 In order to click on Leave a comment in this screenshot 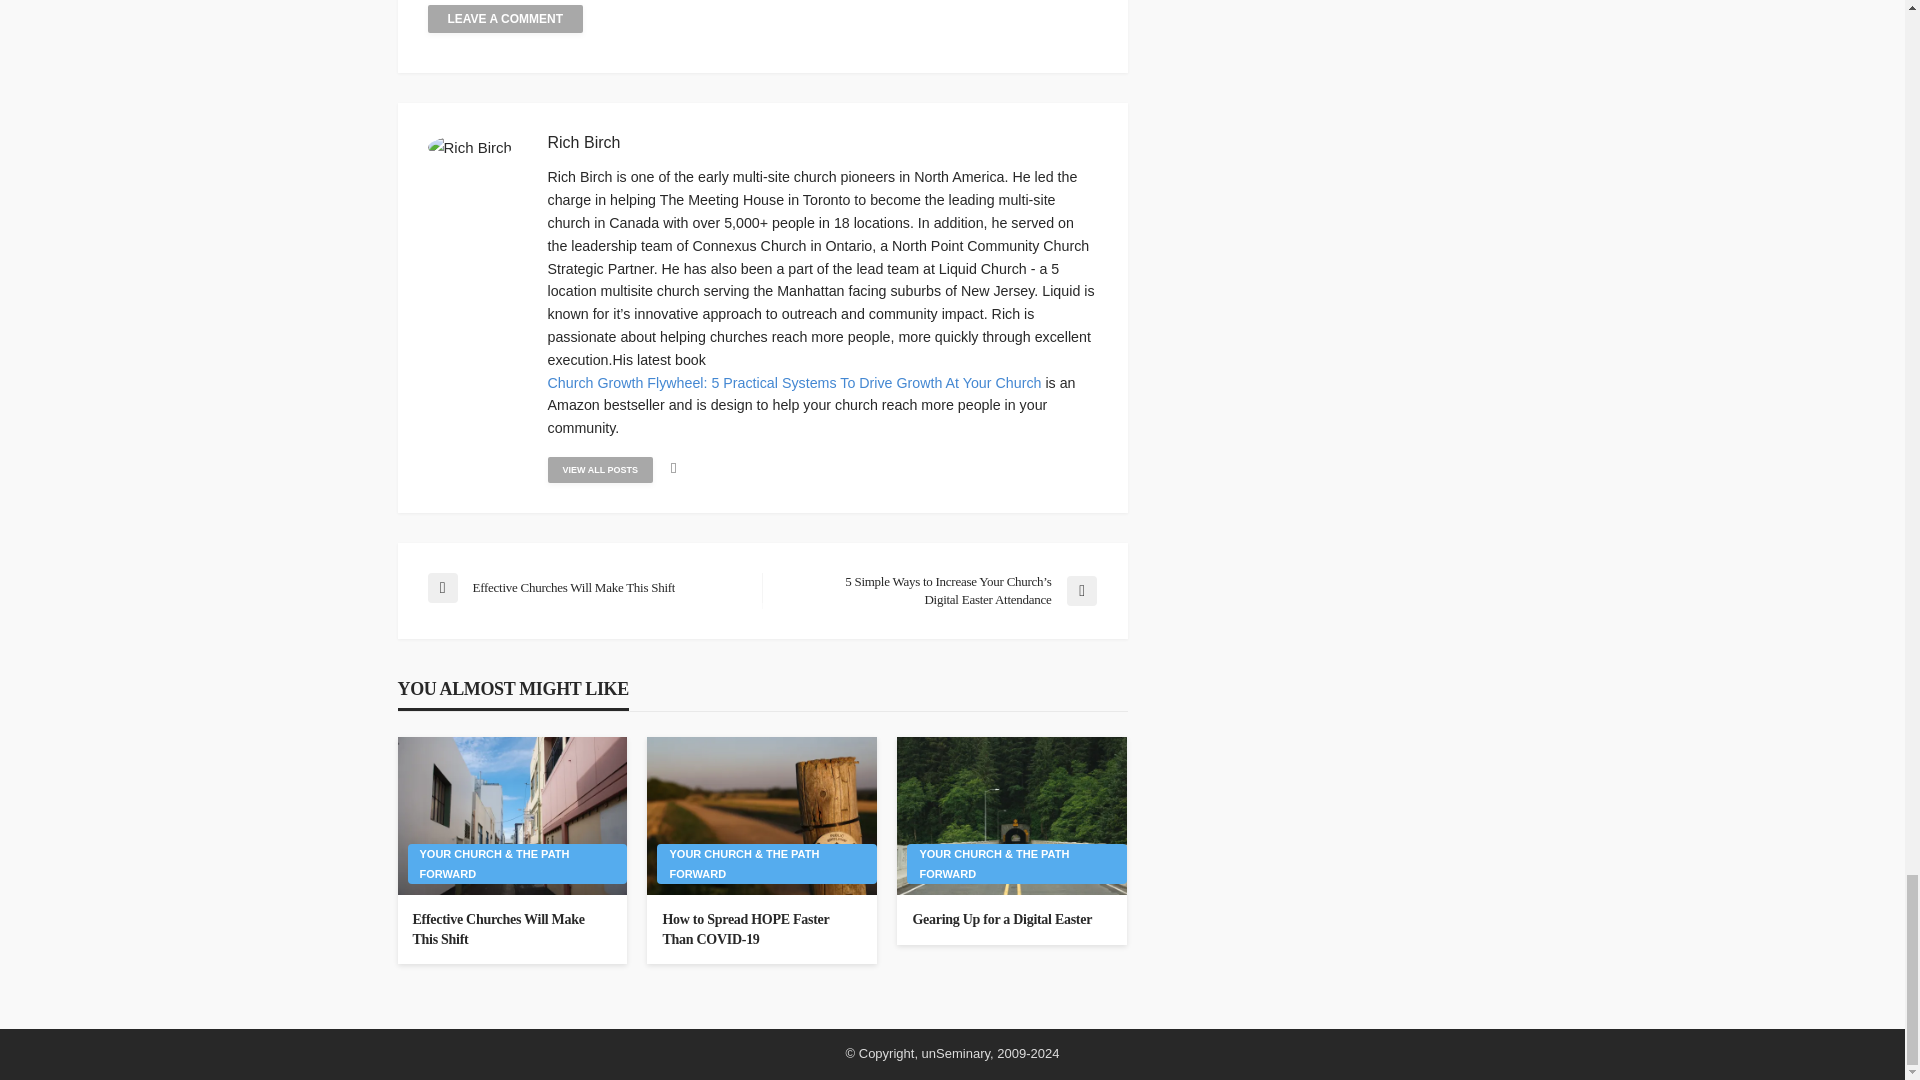, I will do `click(506, 19)`.